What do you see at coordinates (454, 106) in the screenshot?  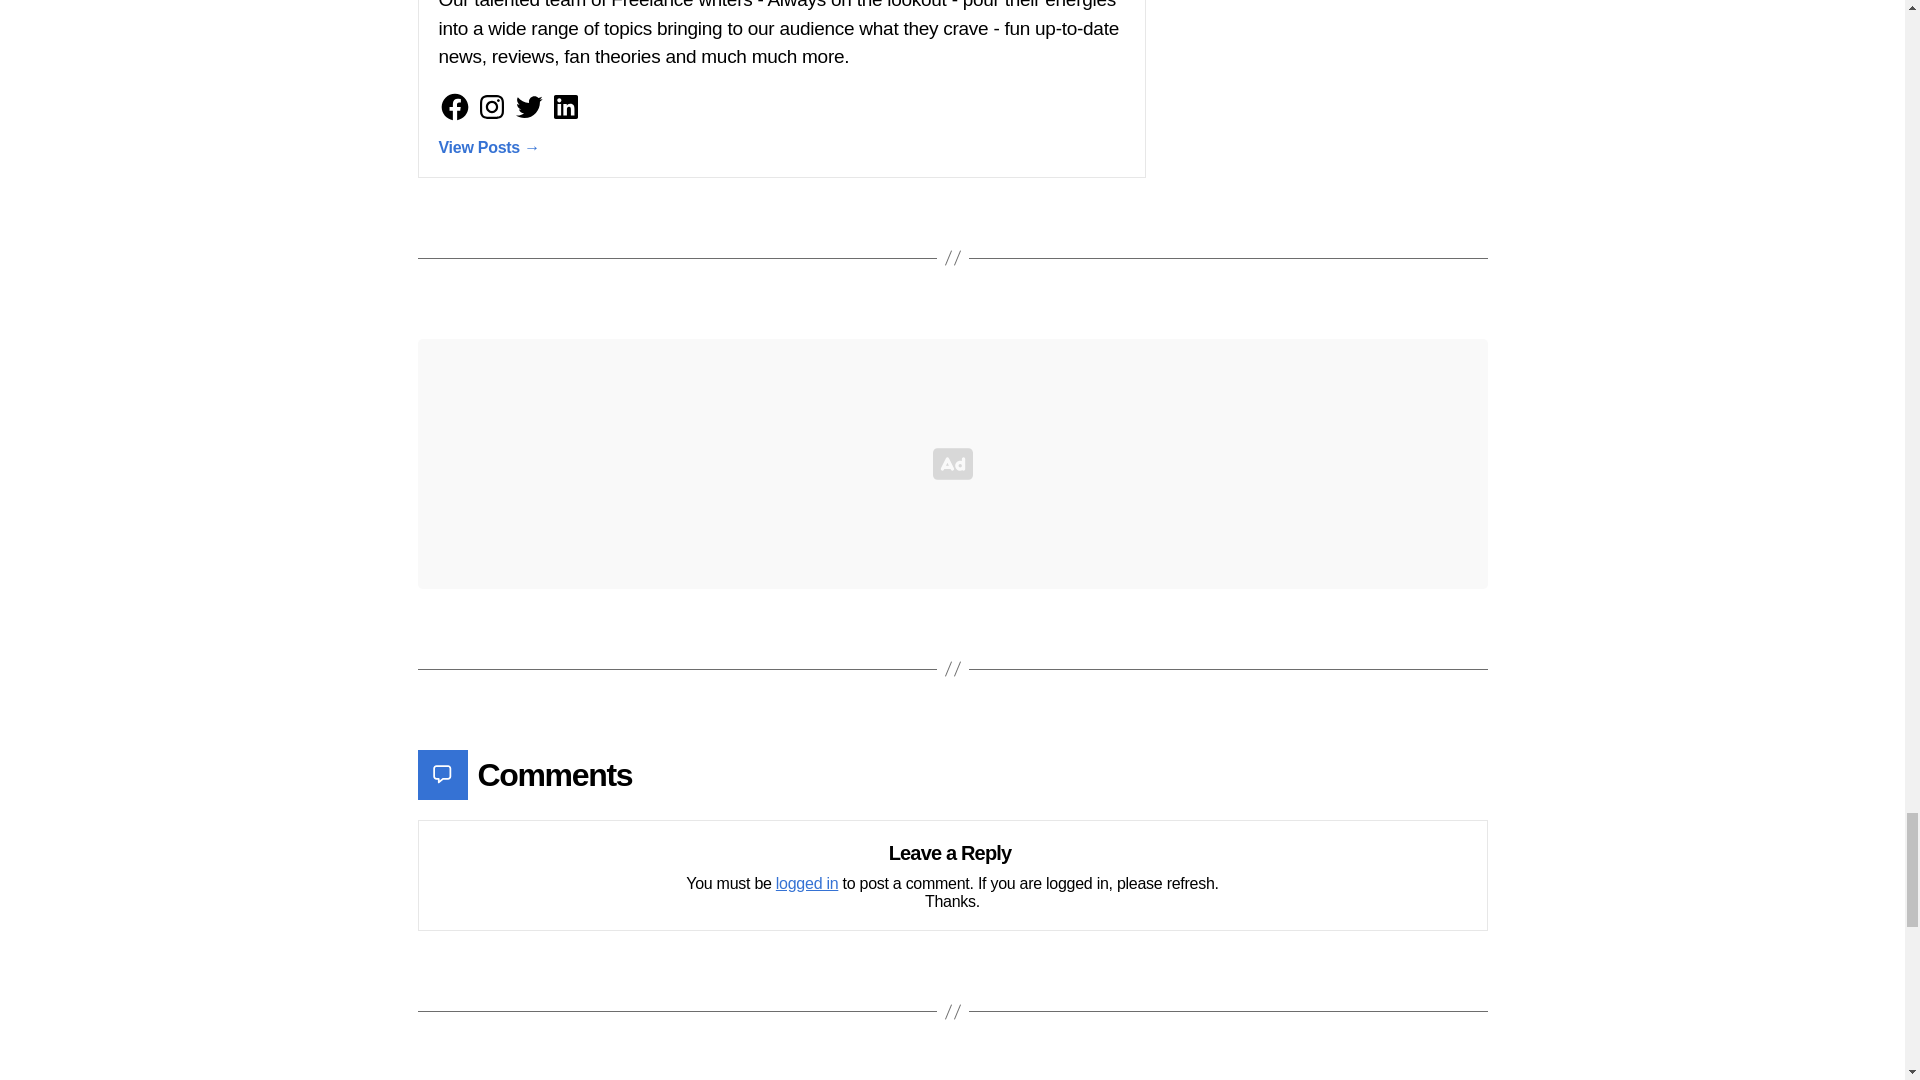 I see `Facebook` at bounding box center [454, 106].